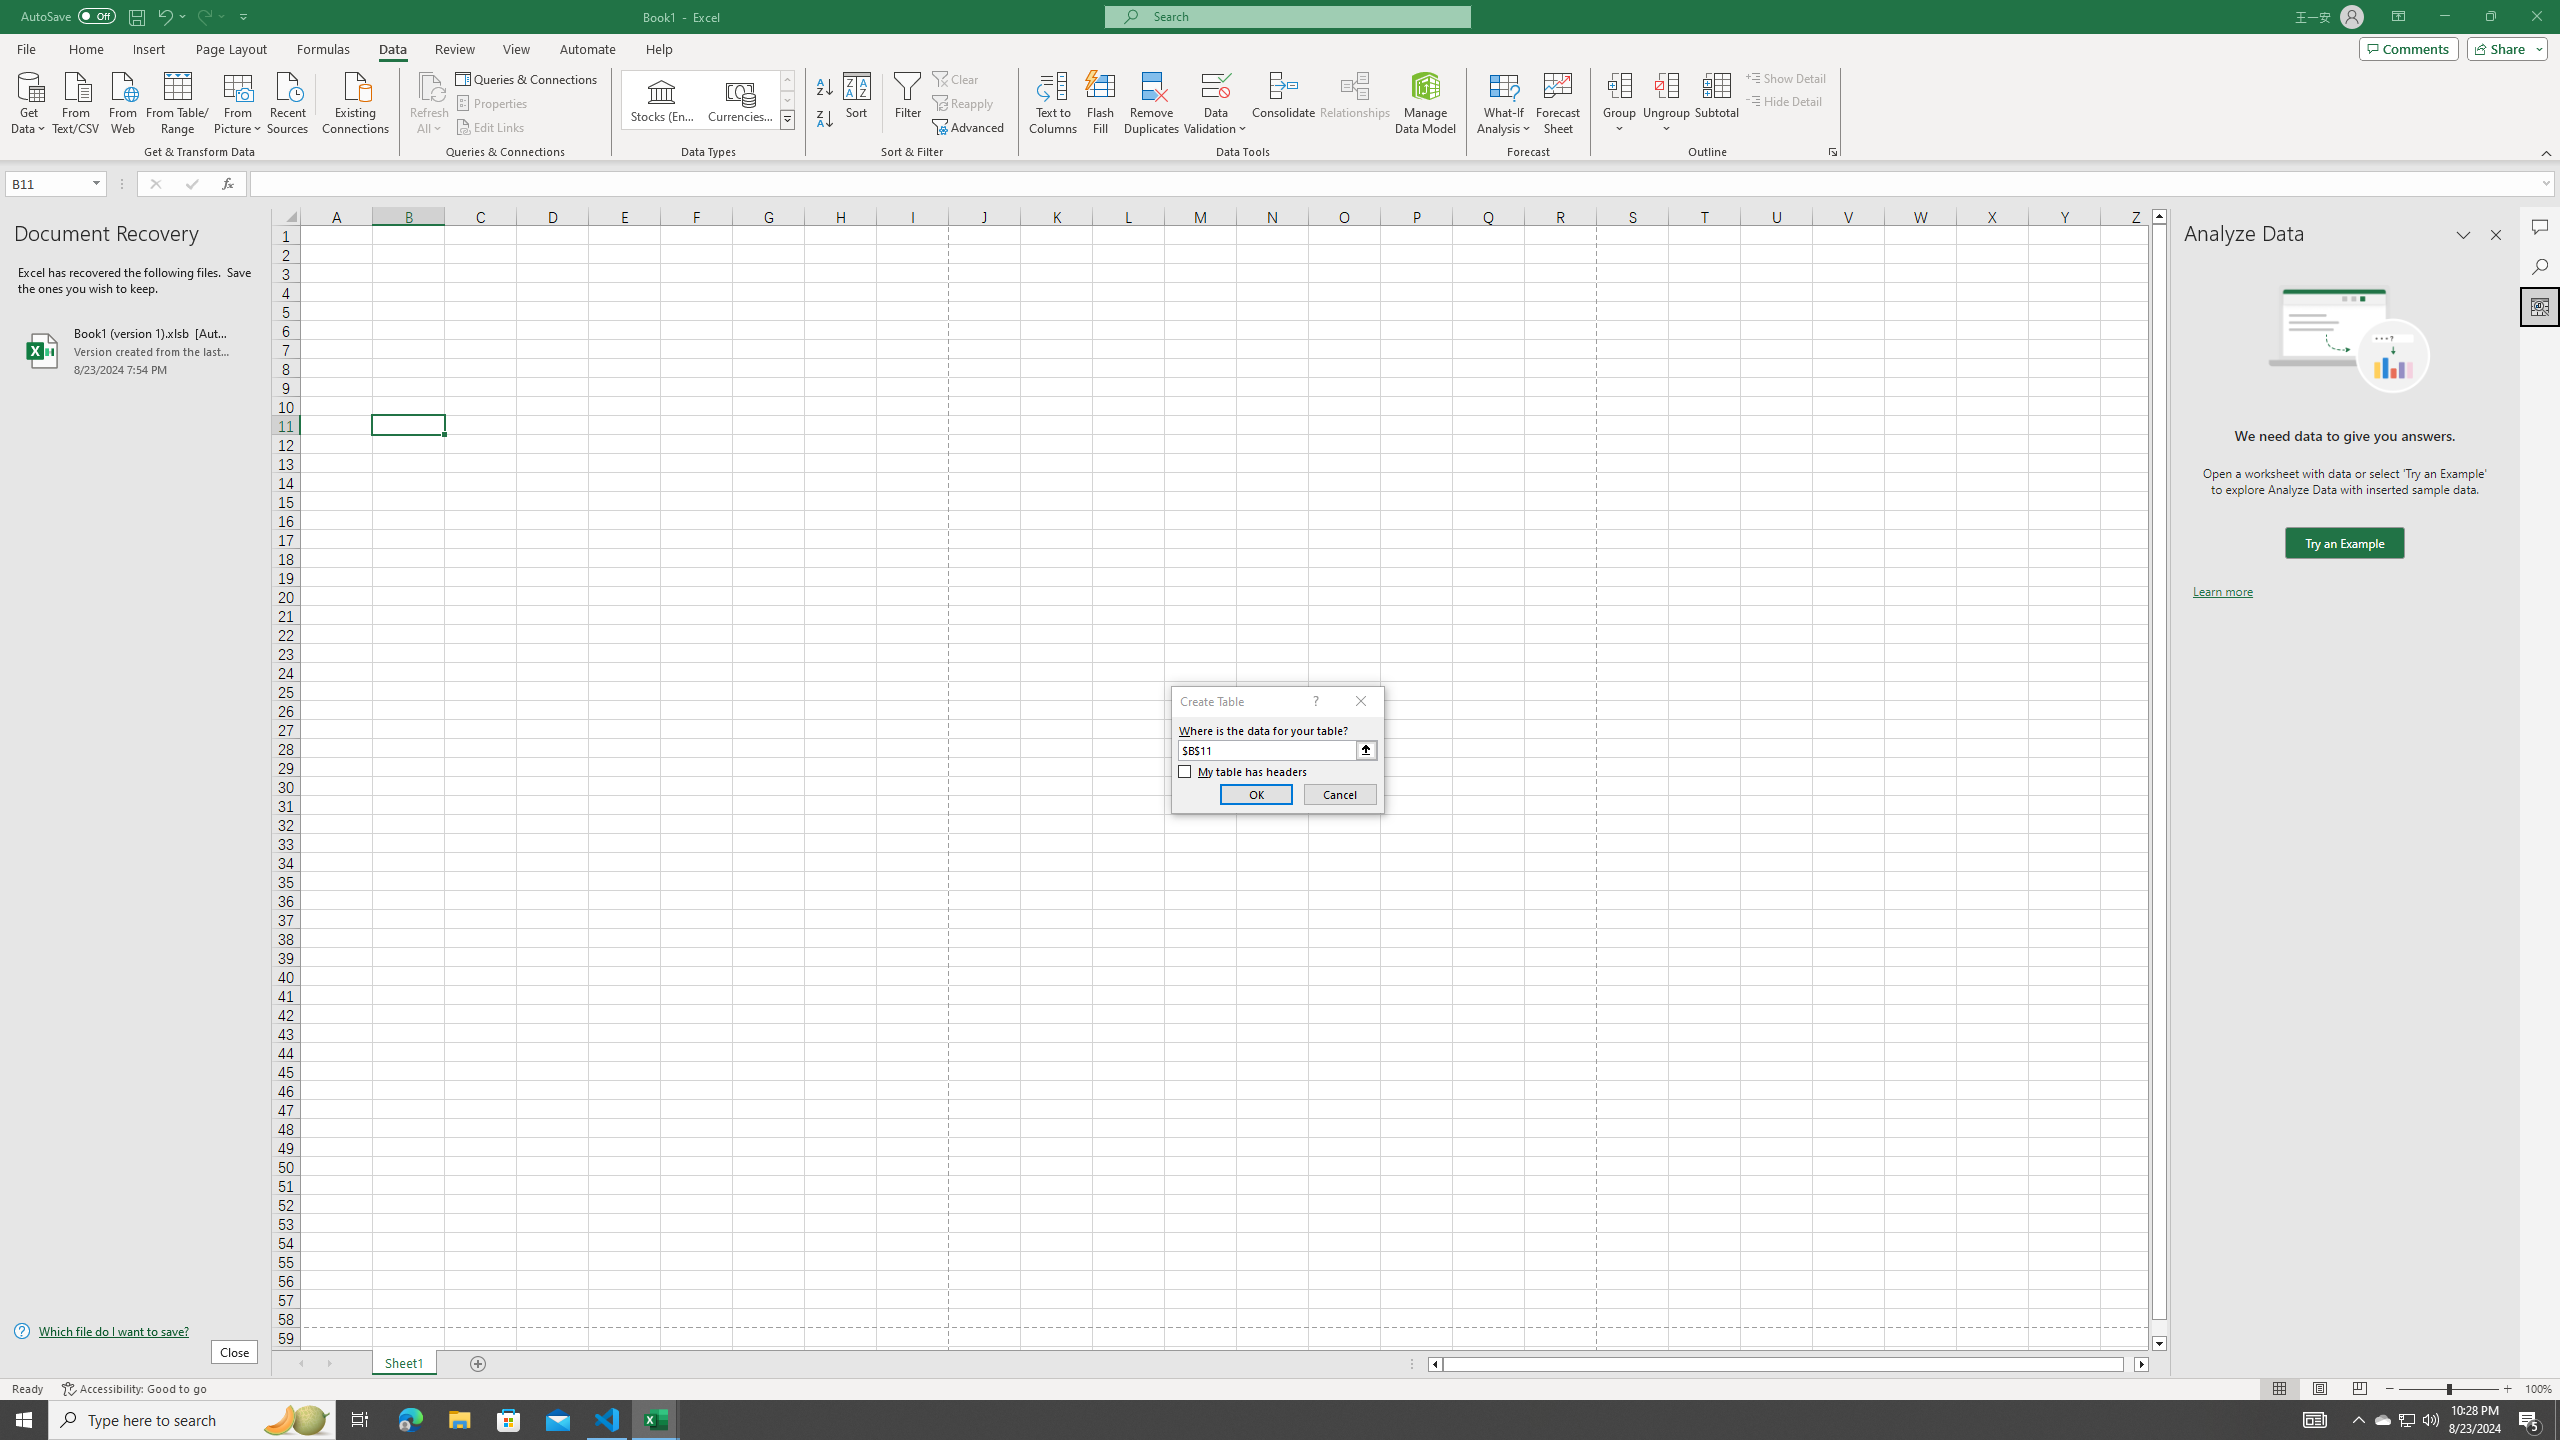 This screenshot has width=2560, height=1440. What do you see at coordinates (2344, 544) in the screenshot?
I see `We need data to give you answers. Try an Example` at bounding box center [2344, 544].